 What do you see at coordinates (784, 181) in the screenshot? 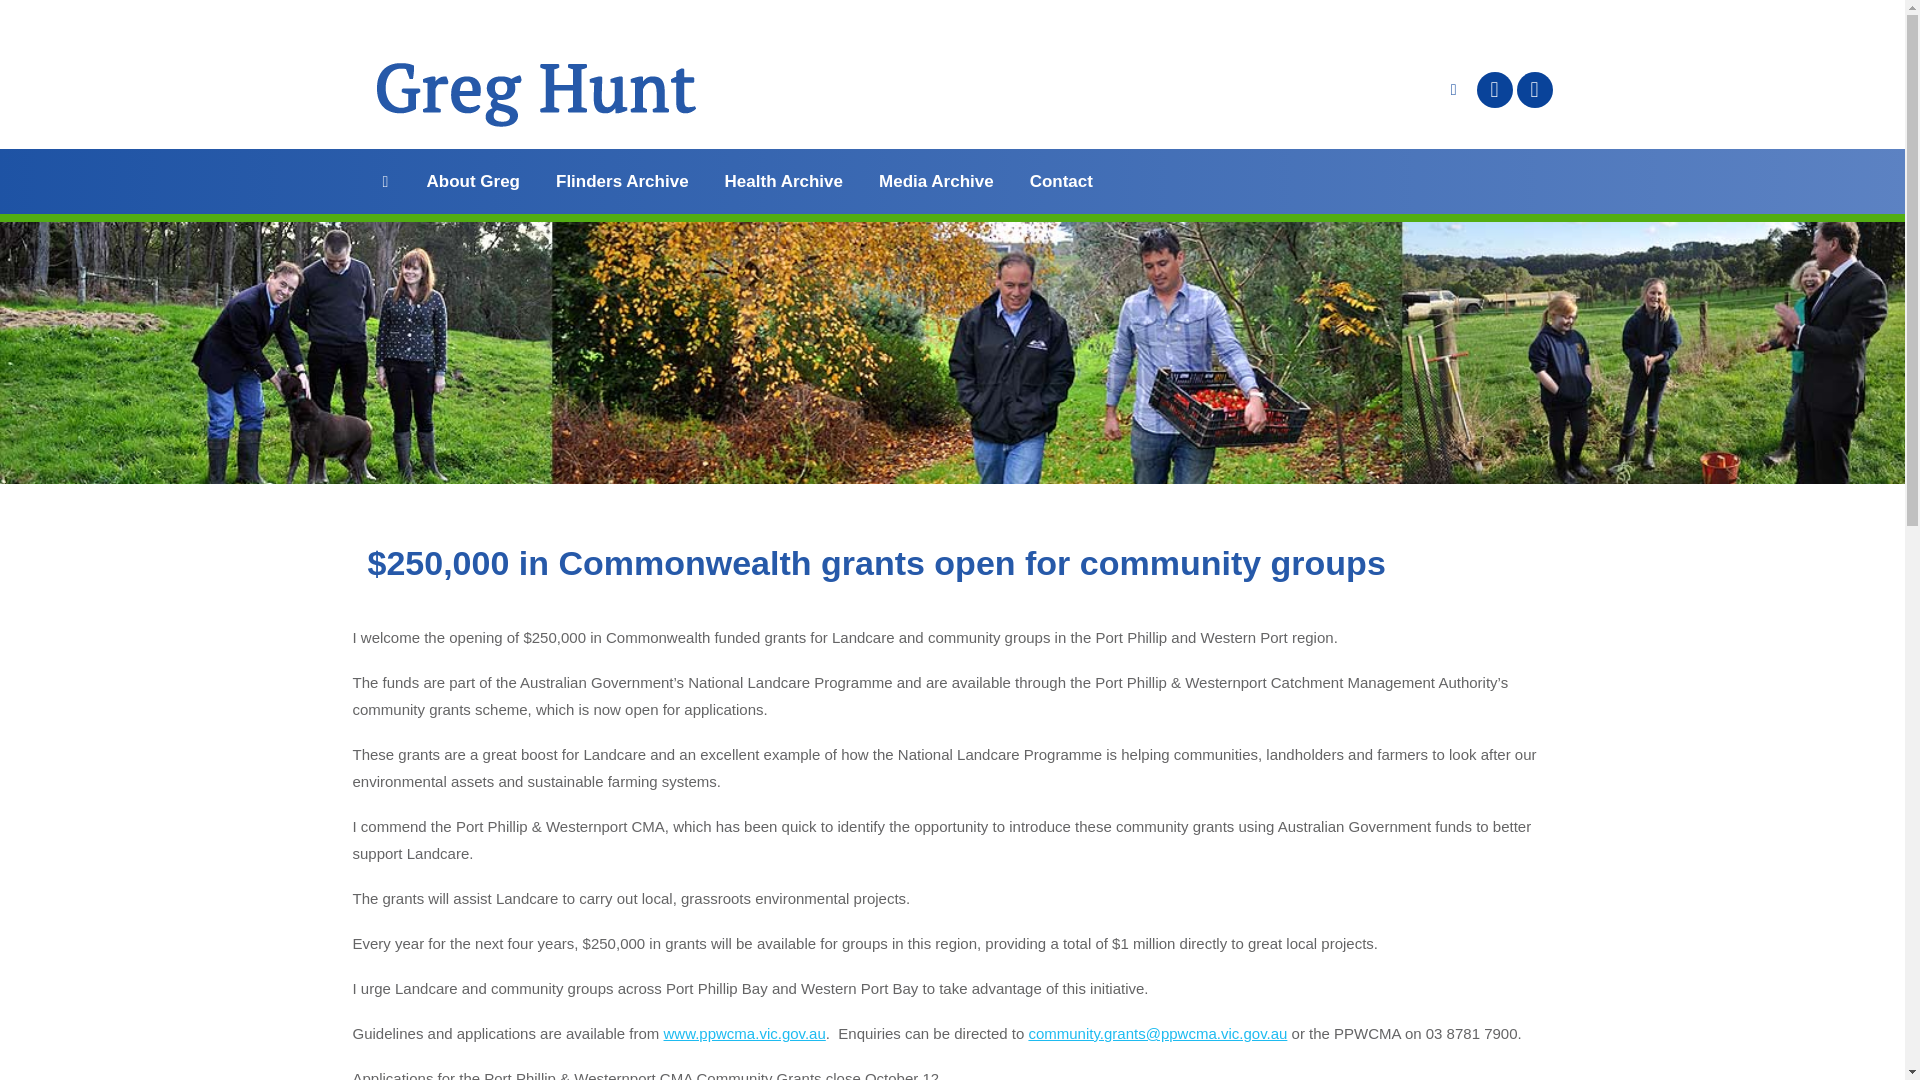
I see `Health Archive` at bounding box center [784, 181].